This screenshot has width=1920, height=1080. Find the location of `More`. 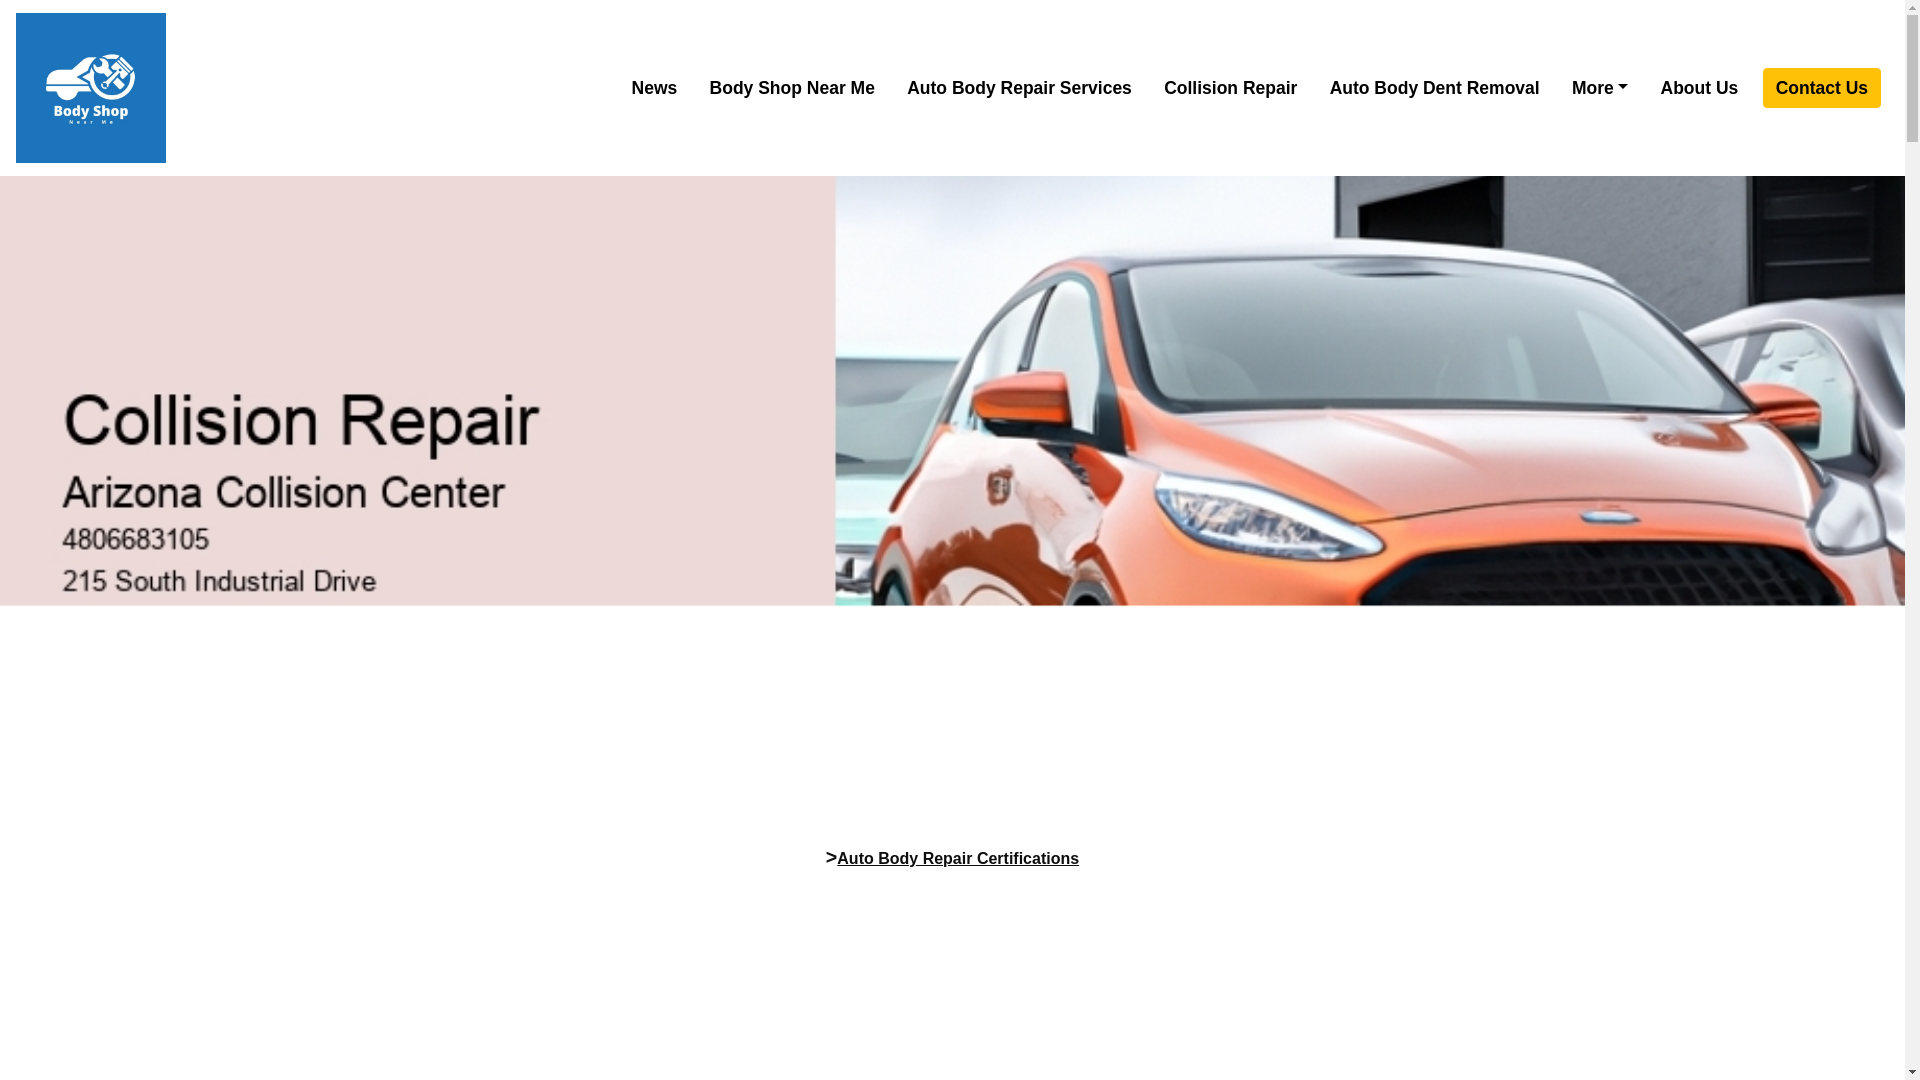

More is located at coordinates (1600, 88).